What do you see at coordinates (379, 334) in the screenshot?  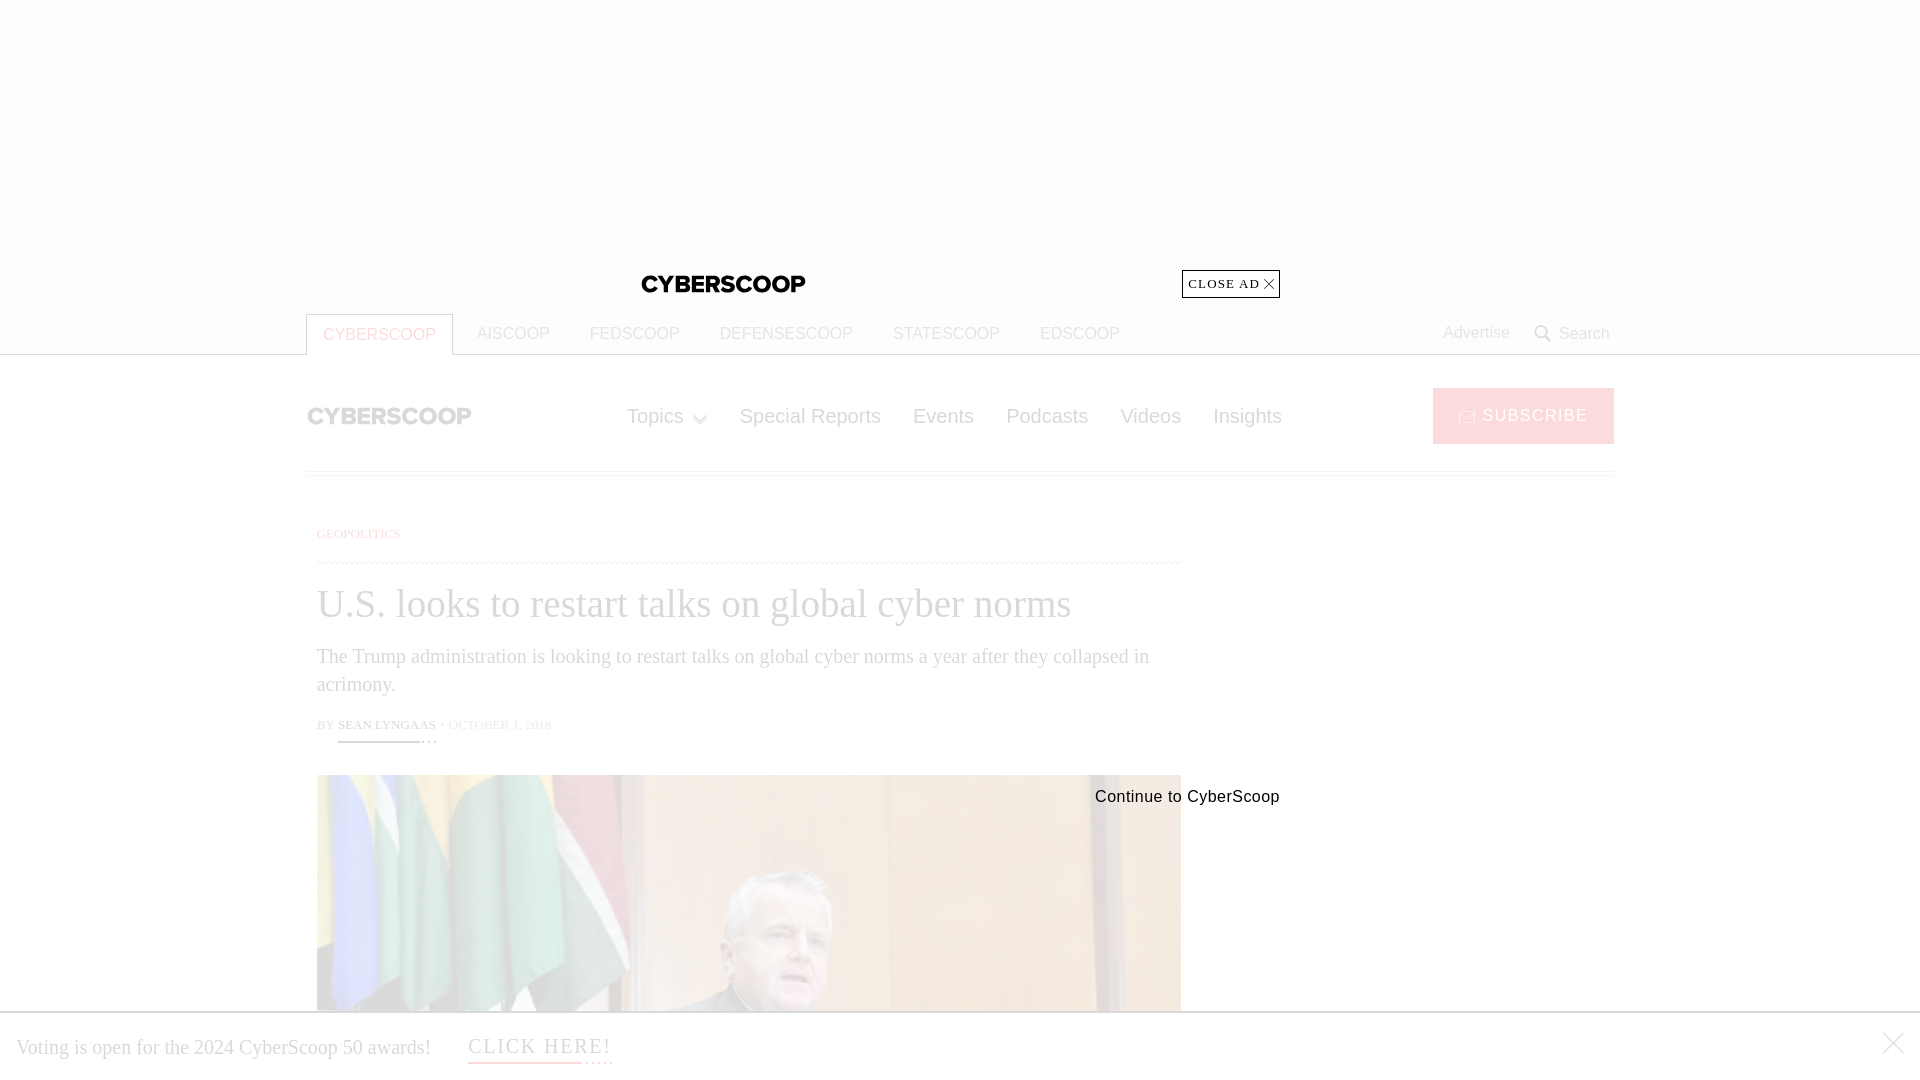 I see `CYBERSCOOP` at bounding box center [379, 334].